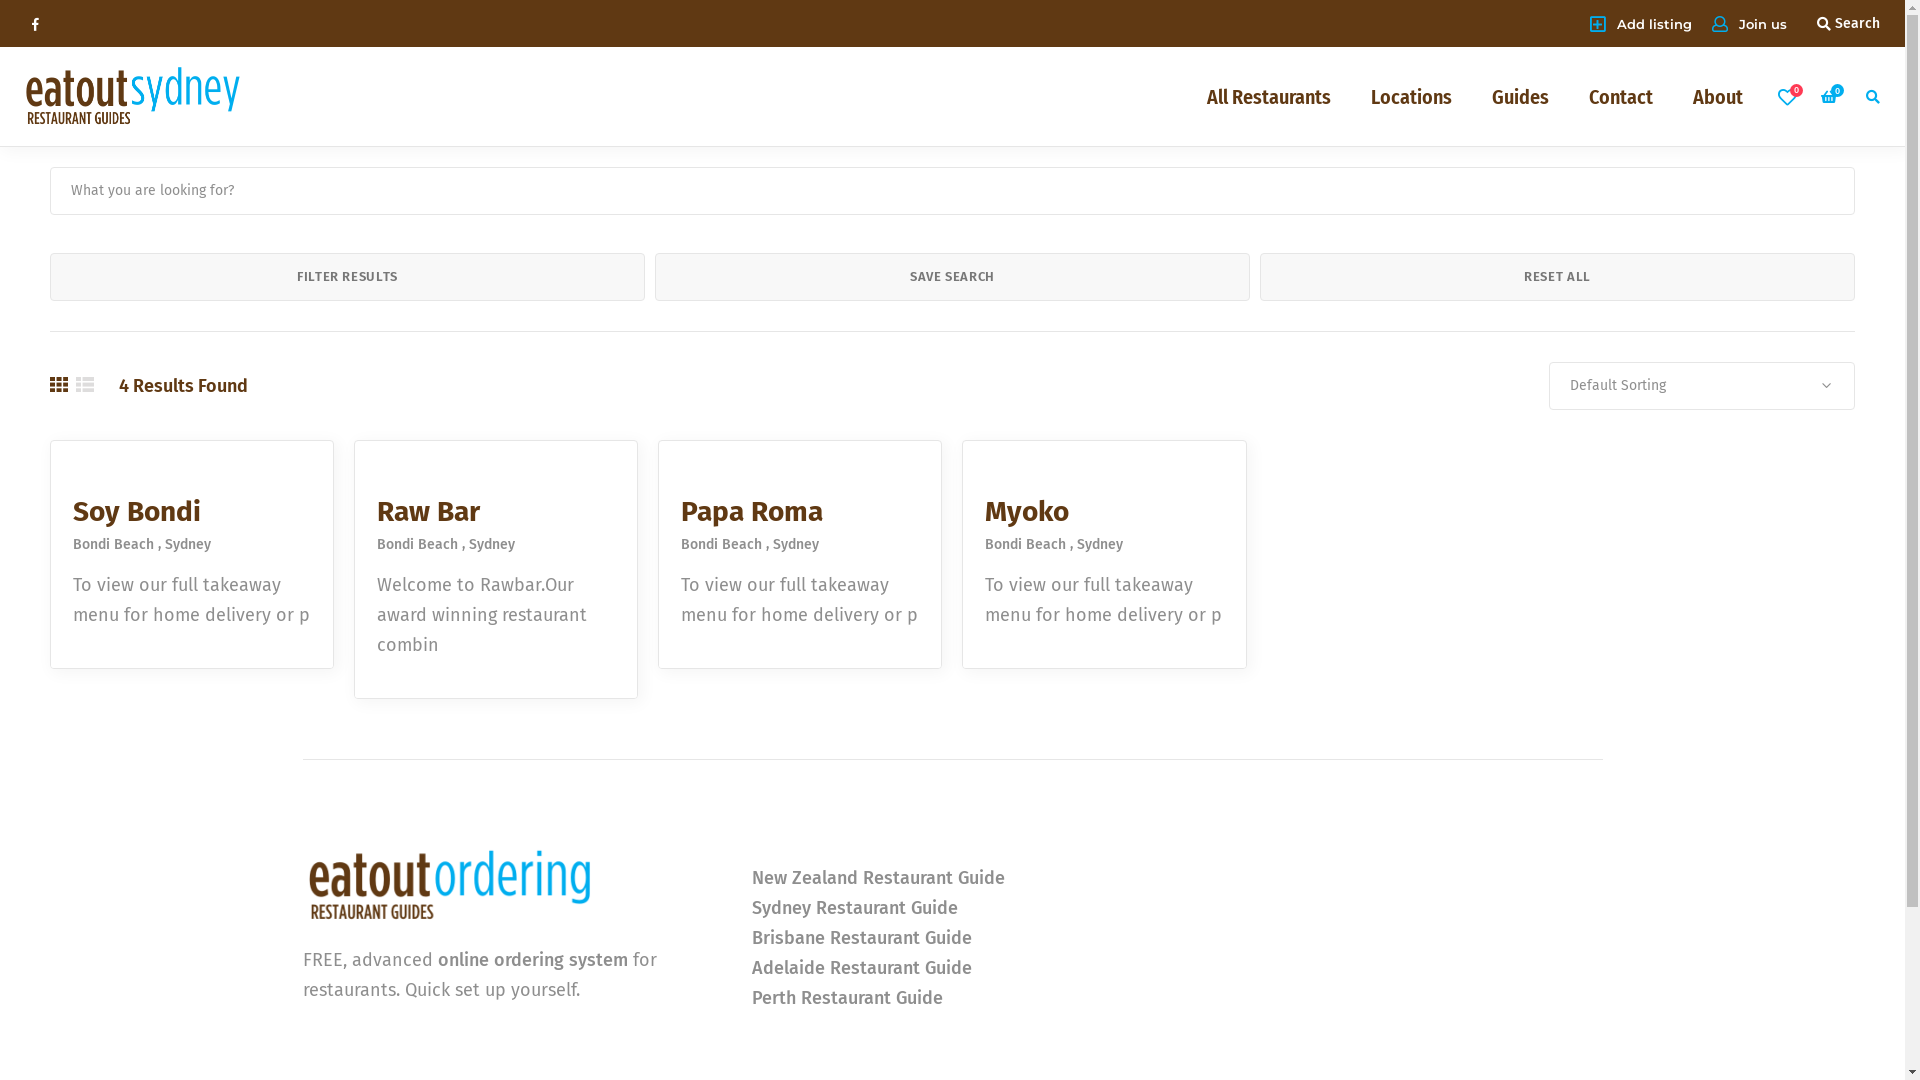 The height and width of the screenshot is (1080, 1920). I want to click on RESET ALL, so click(1558, 277).